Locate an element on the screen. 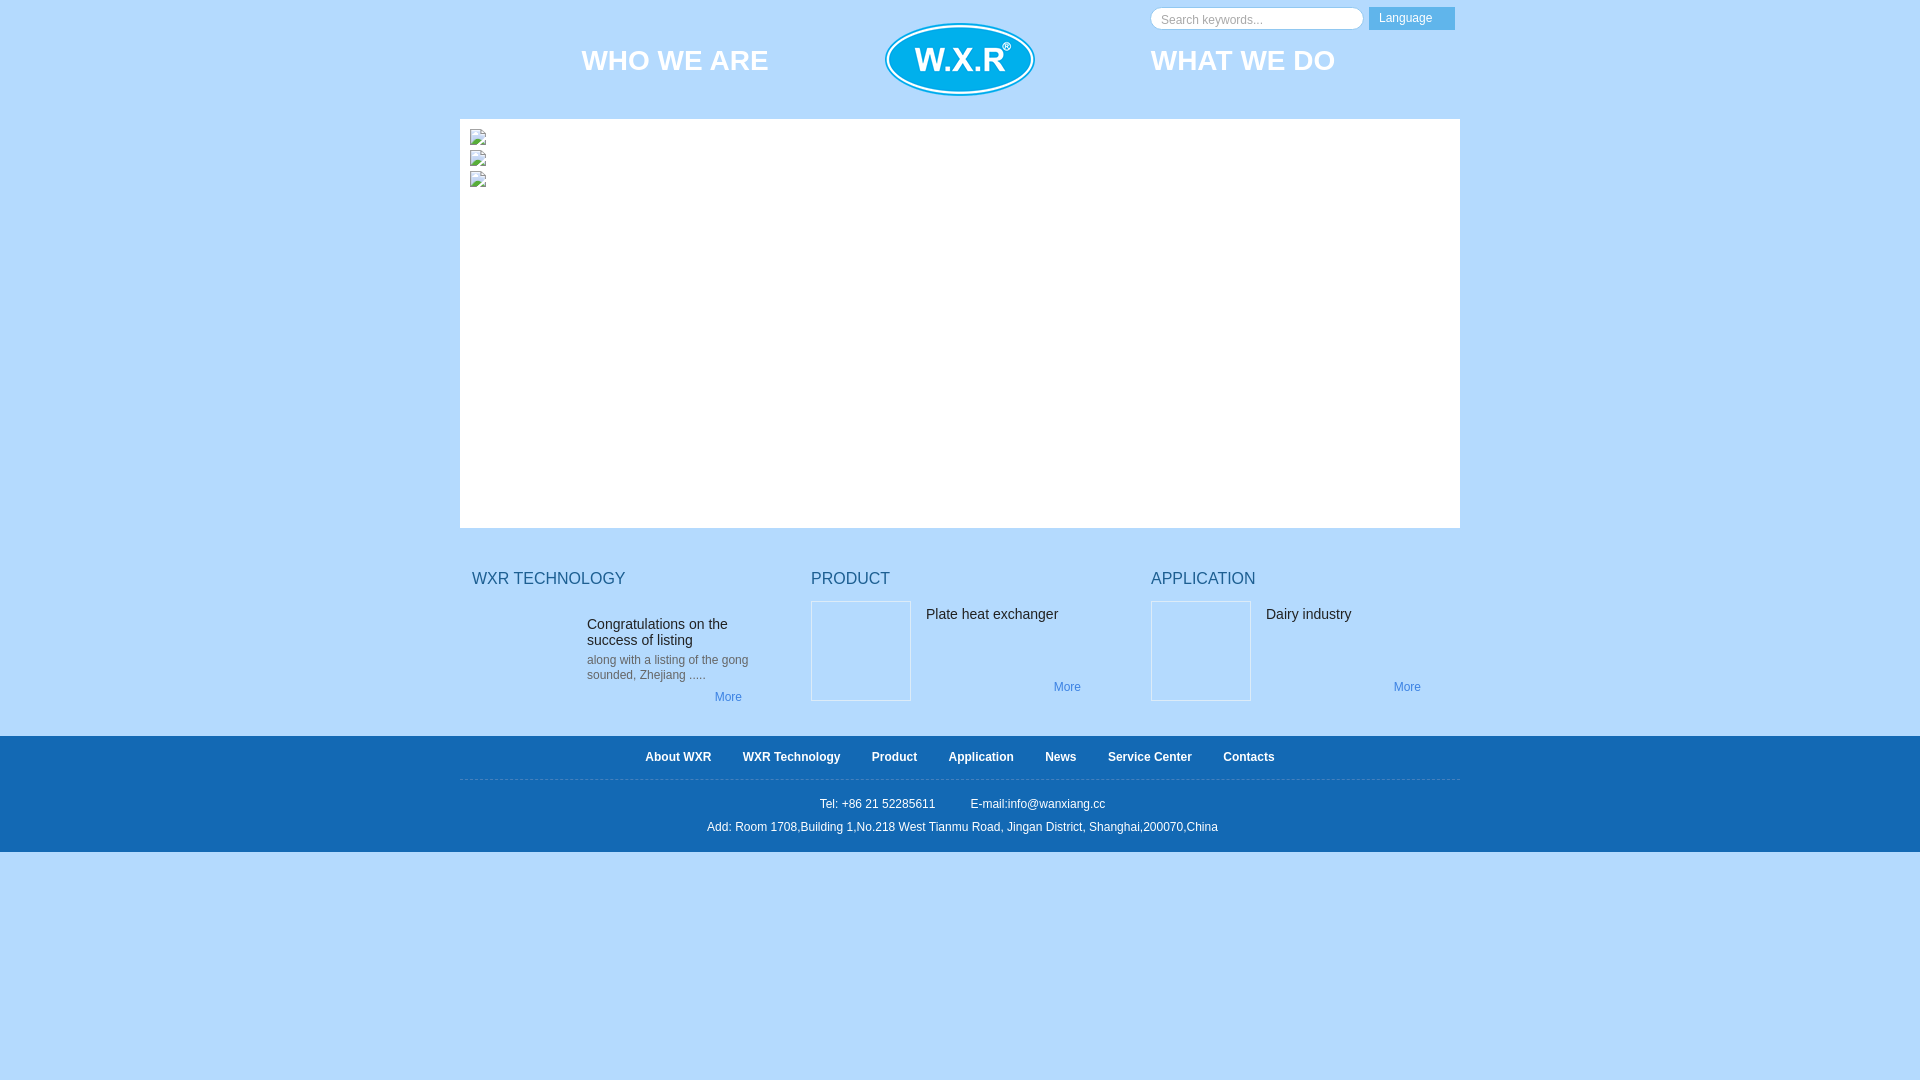 The image size is (1920, 1080). About WXR is located at coordinates (678, 758).